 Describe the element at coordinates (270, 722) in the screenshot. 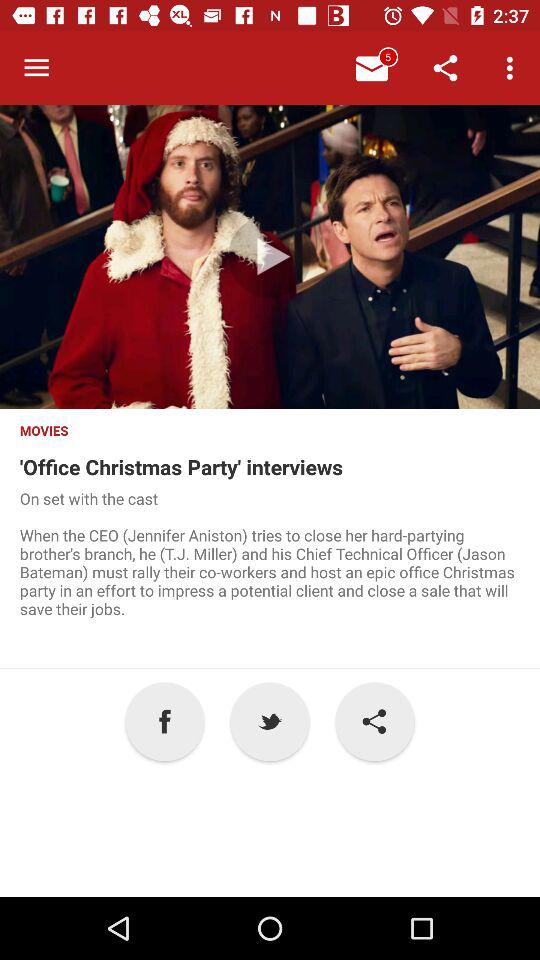

I see `turn off the icon to the left of the !` at that location.